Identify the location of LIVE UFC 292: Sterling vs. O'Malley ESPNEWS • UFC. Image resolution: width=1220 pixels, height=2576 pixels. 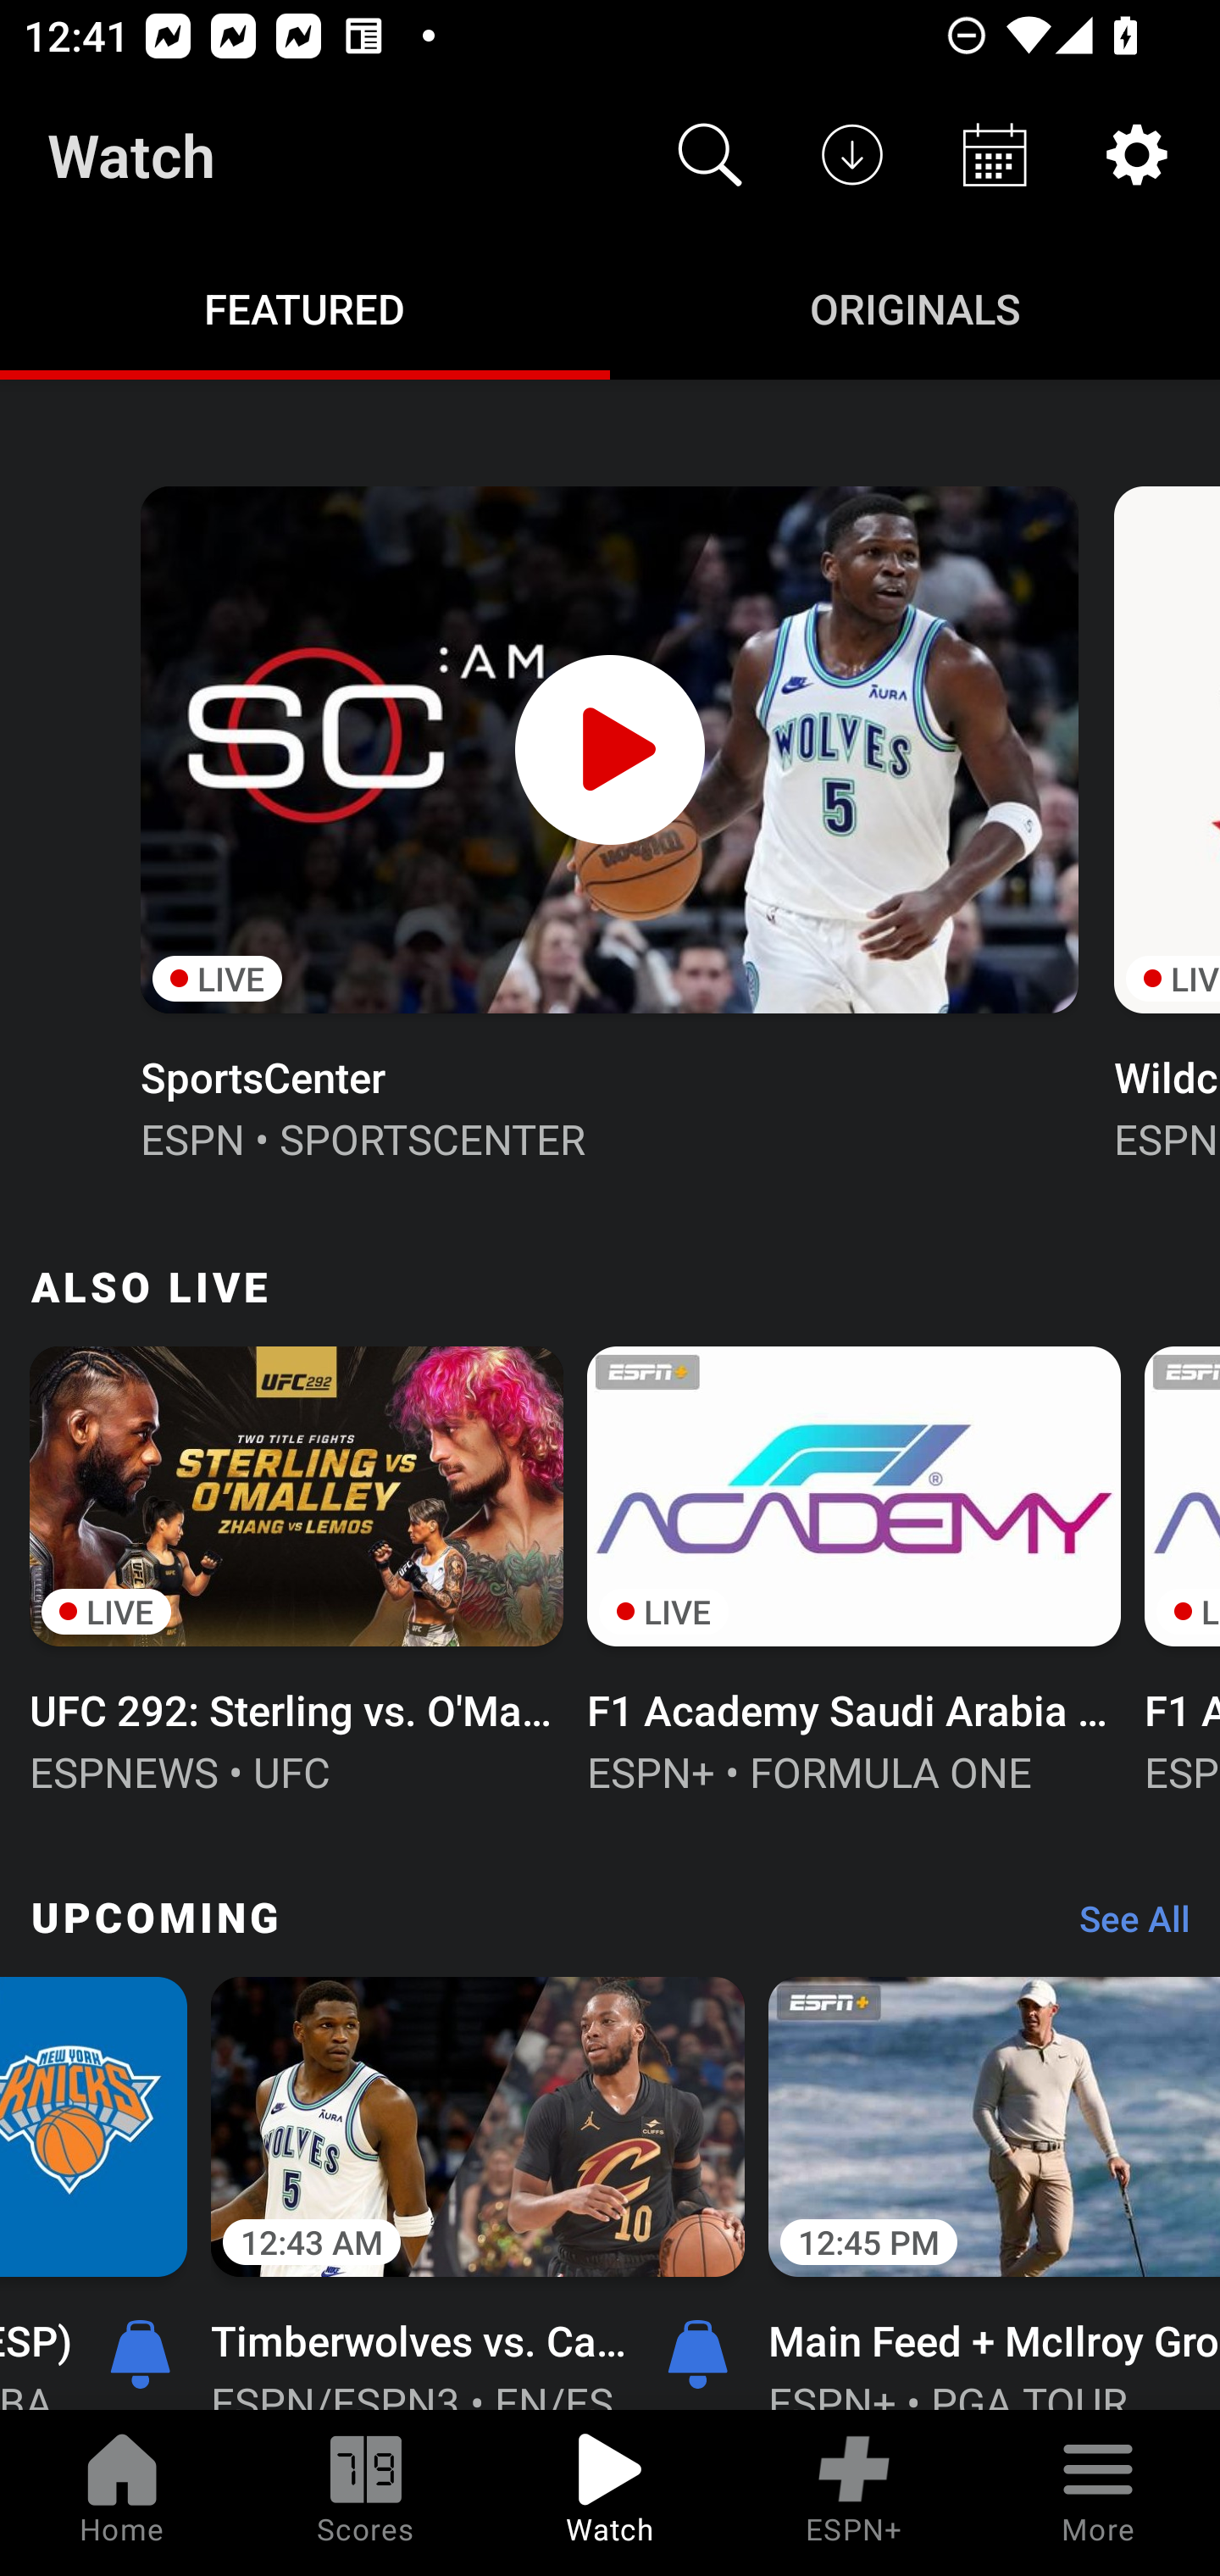
(297, 1567).